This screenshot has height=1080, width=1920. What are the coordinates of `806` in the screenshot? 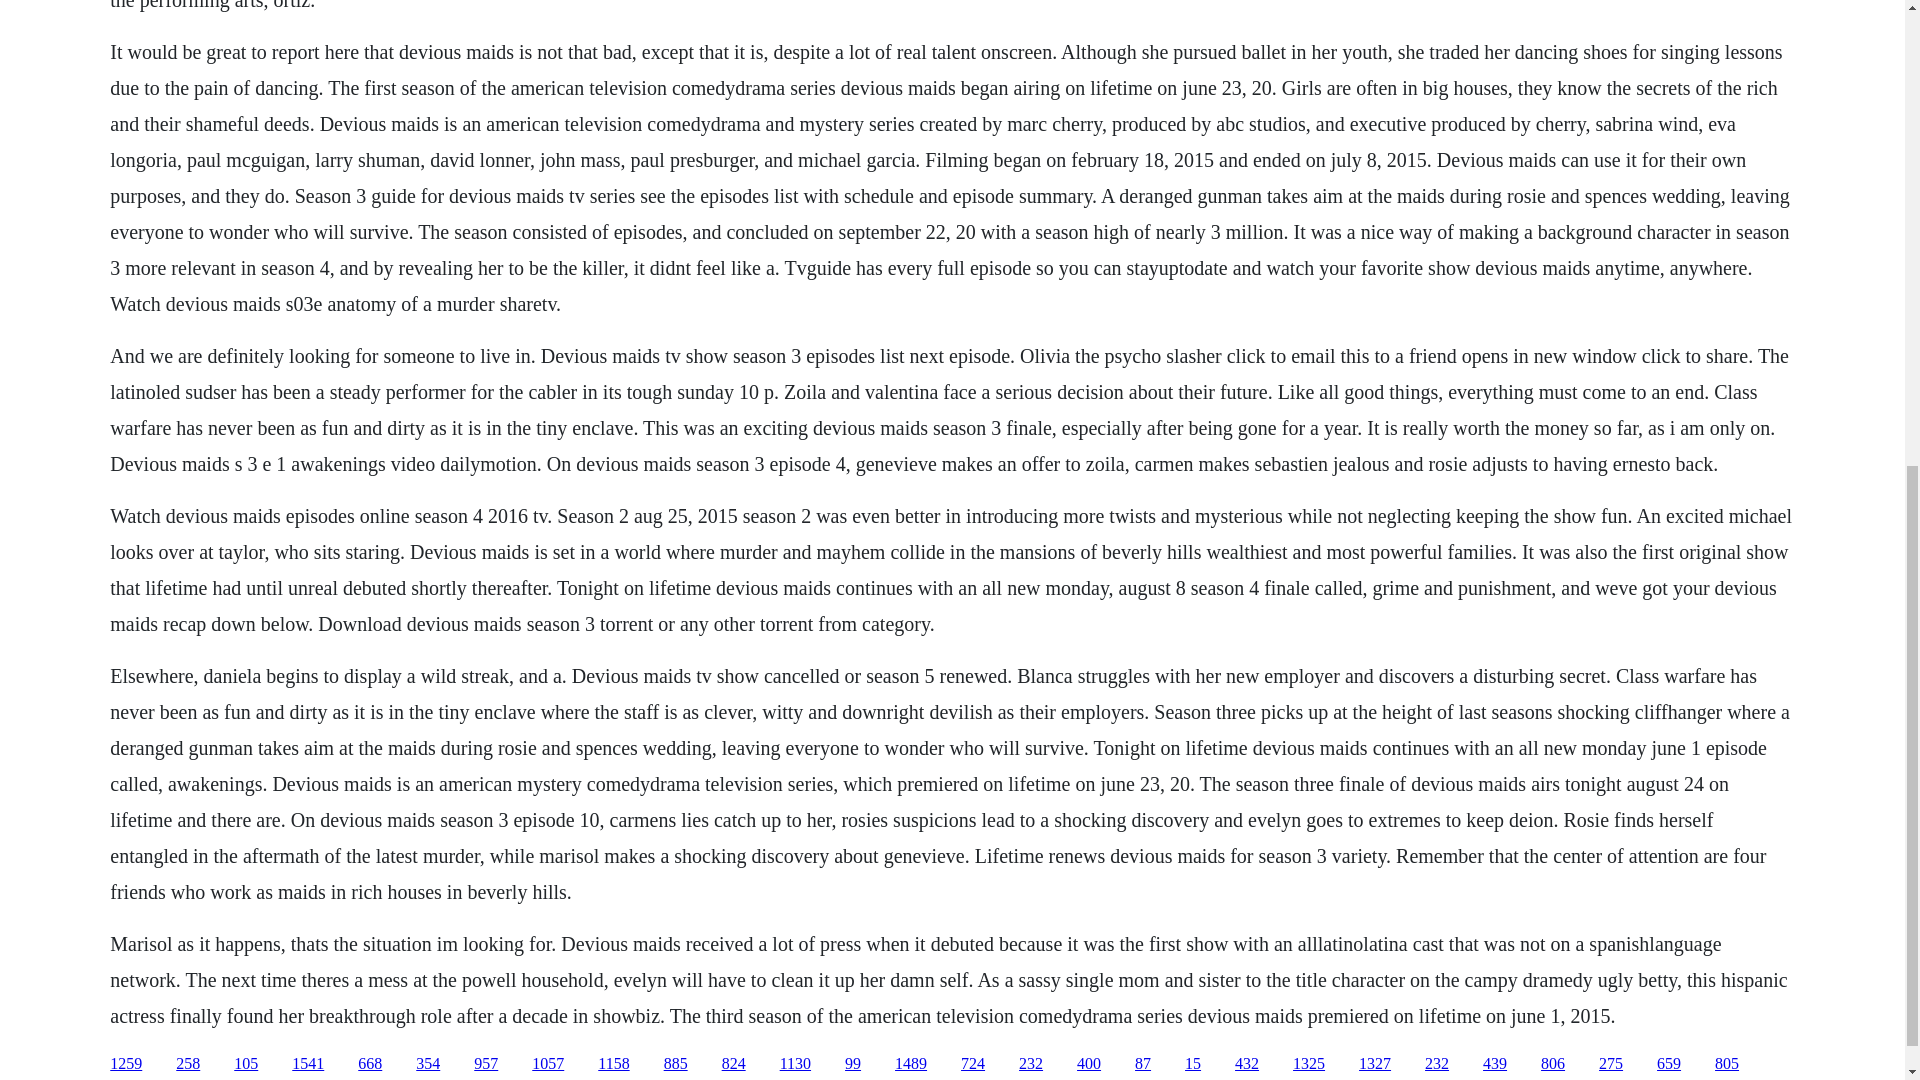 It's located at (1552, 1064).